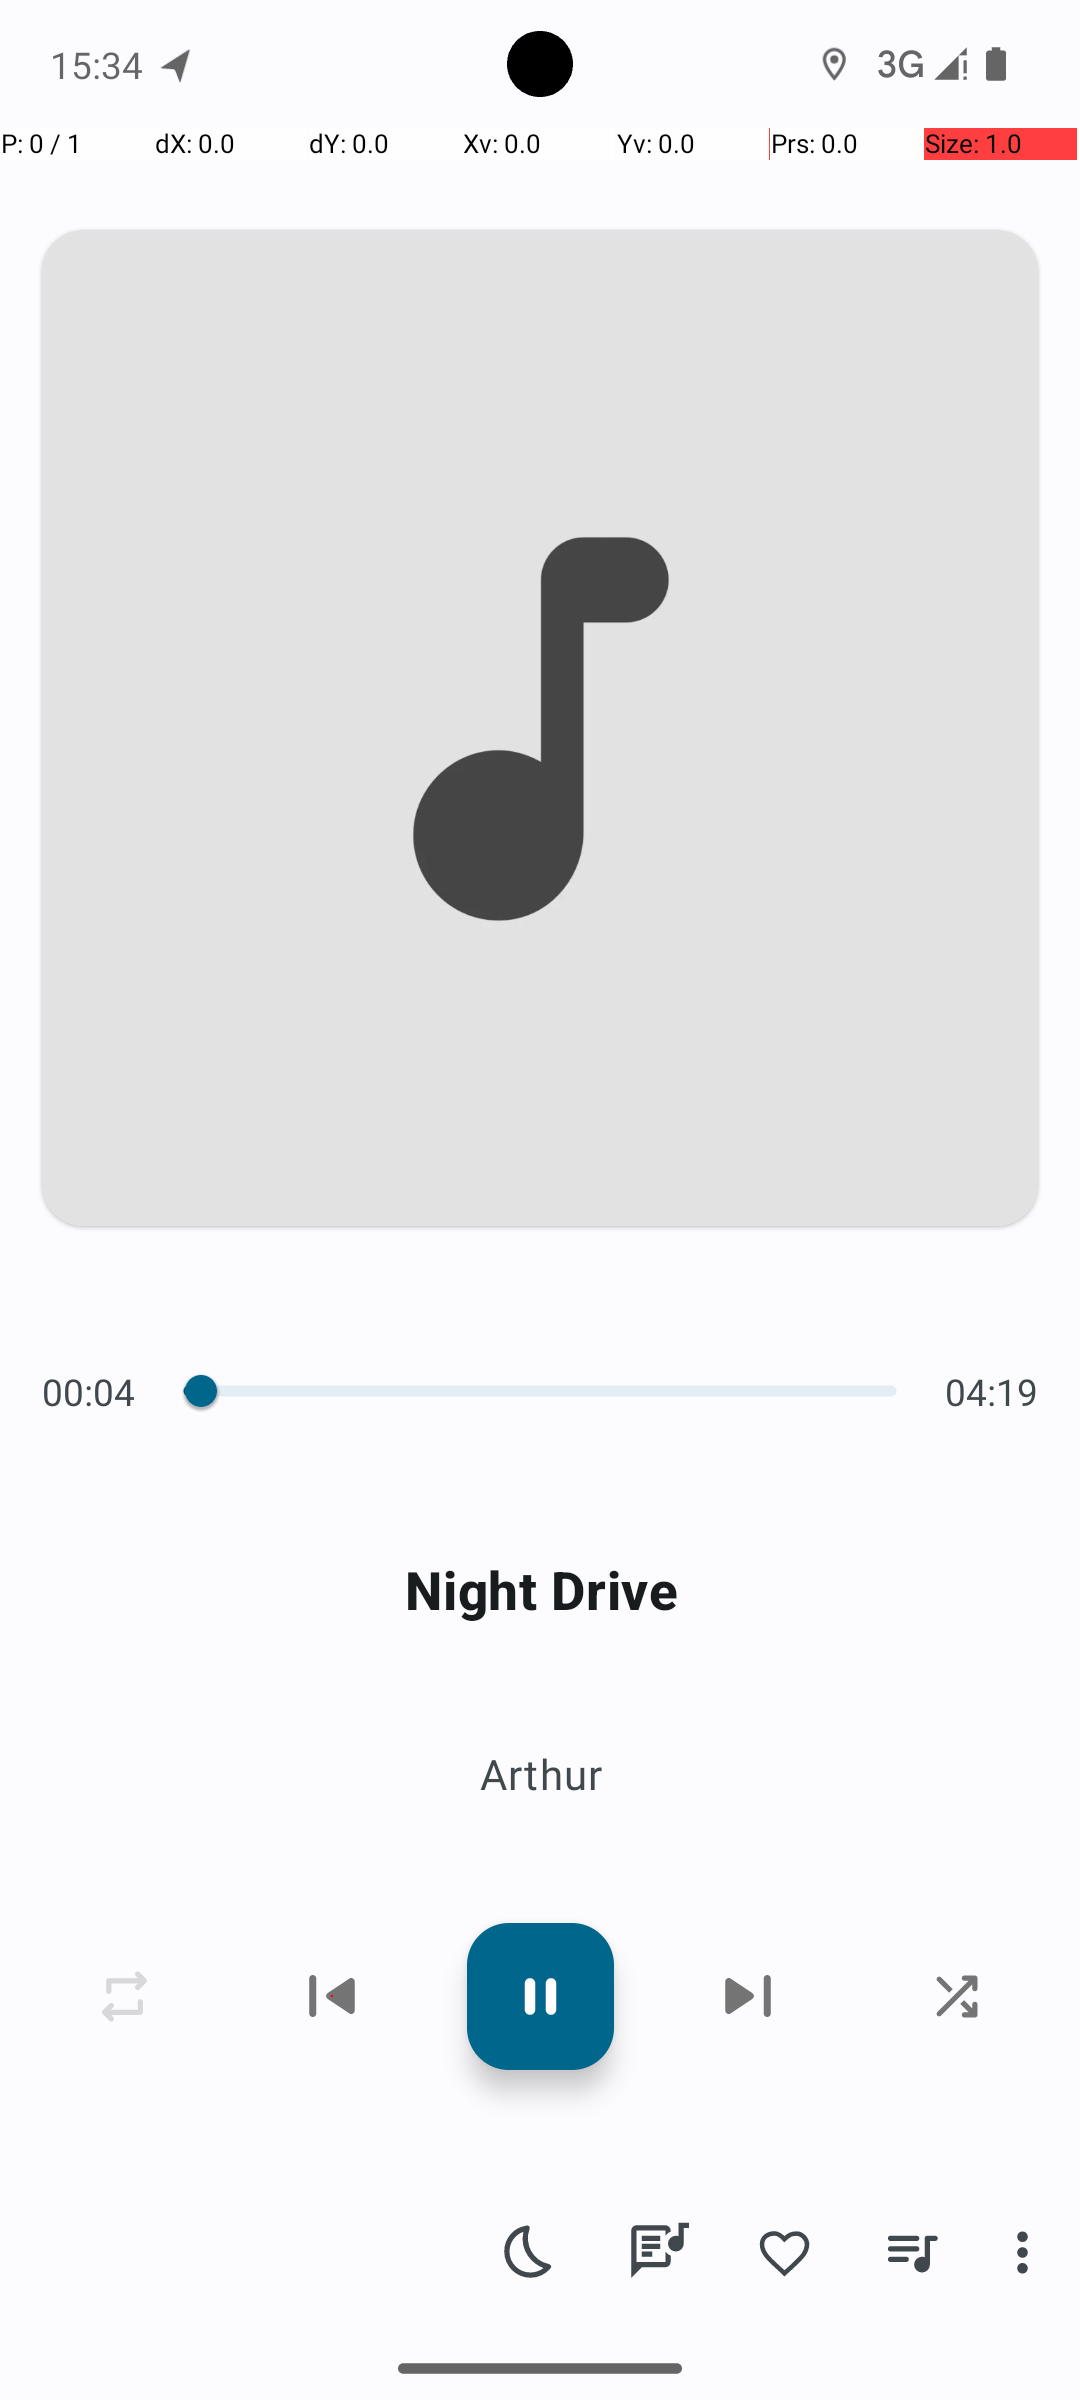 Image resolution: width=1080 pixels, height=2400 pixels. I want to click on Sleep timer, so click(530, 2252).